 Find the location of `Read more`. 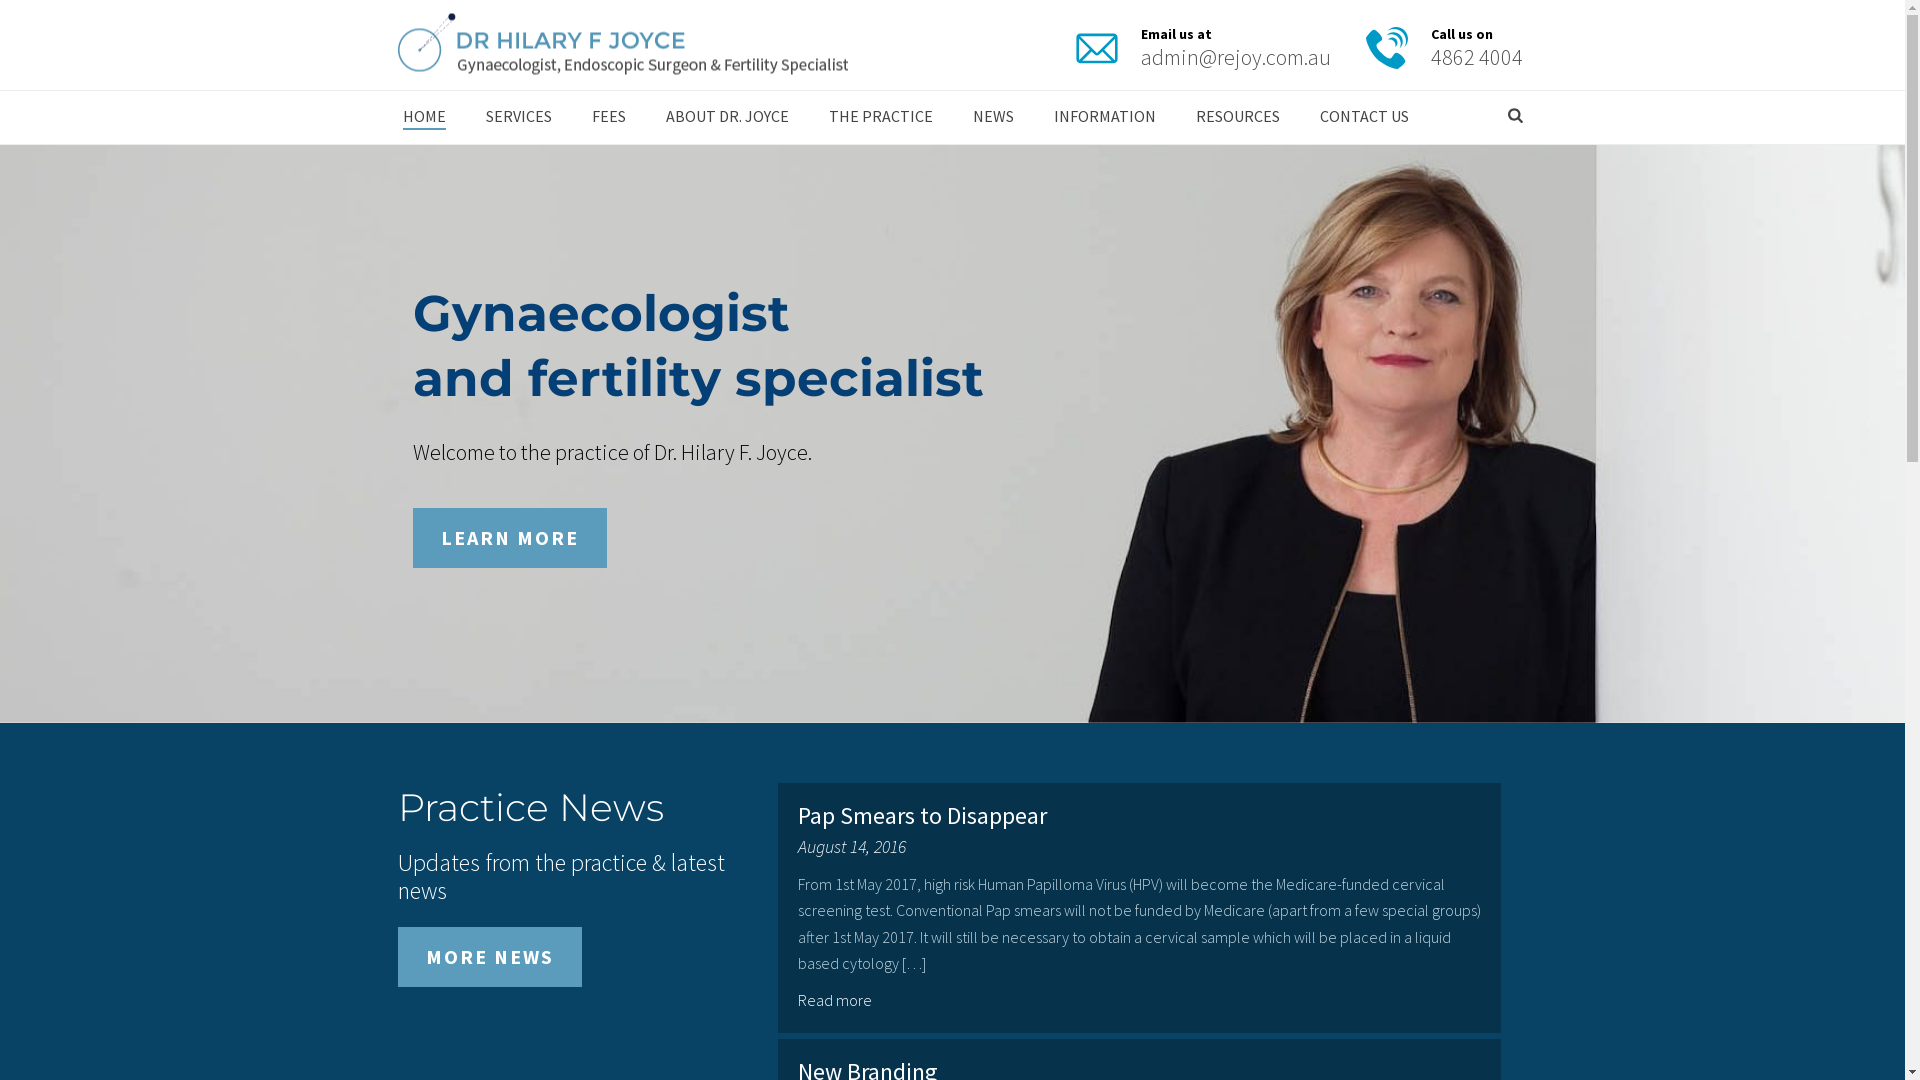

Read more is located at coordinates (838, 1000).